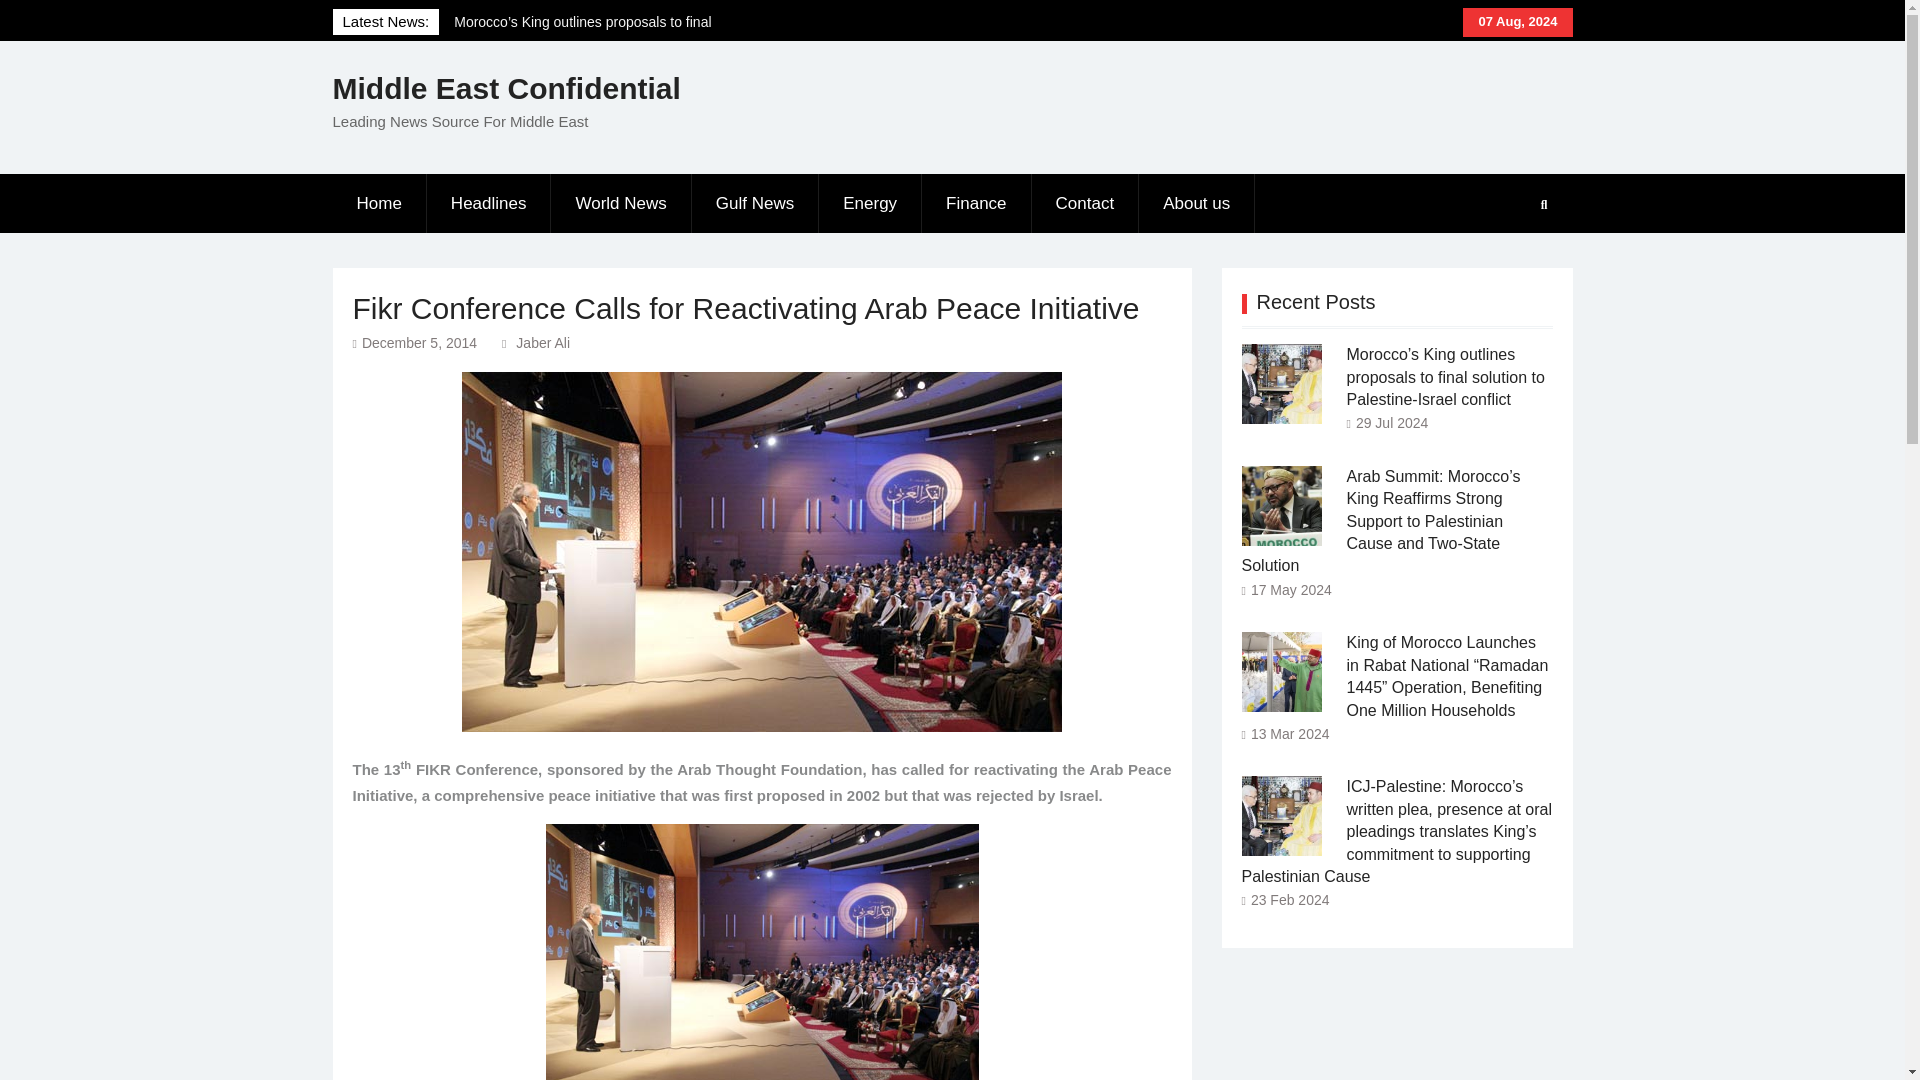 The width and height of the screenshot is (1920, 1080). What do you see at coordinates (506, 88) in the screenshot?
I see `Middle East Confidential` at bounding box center [506, 88].